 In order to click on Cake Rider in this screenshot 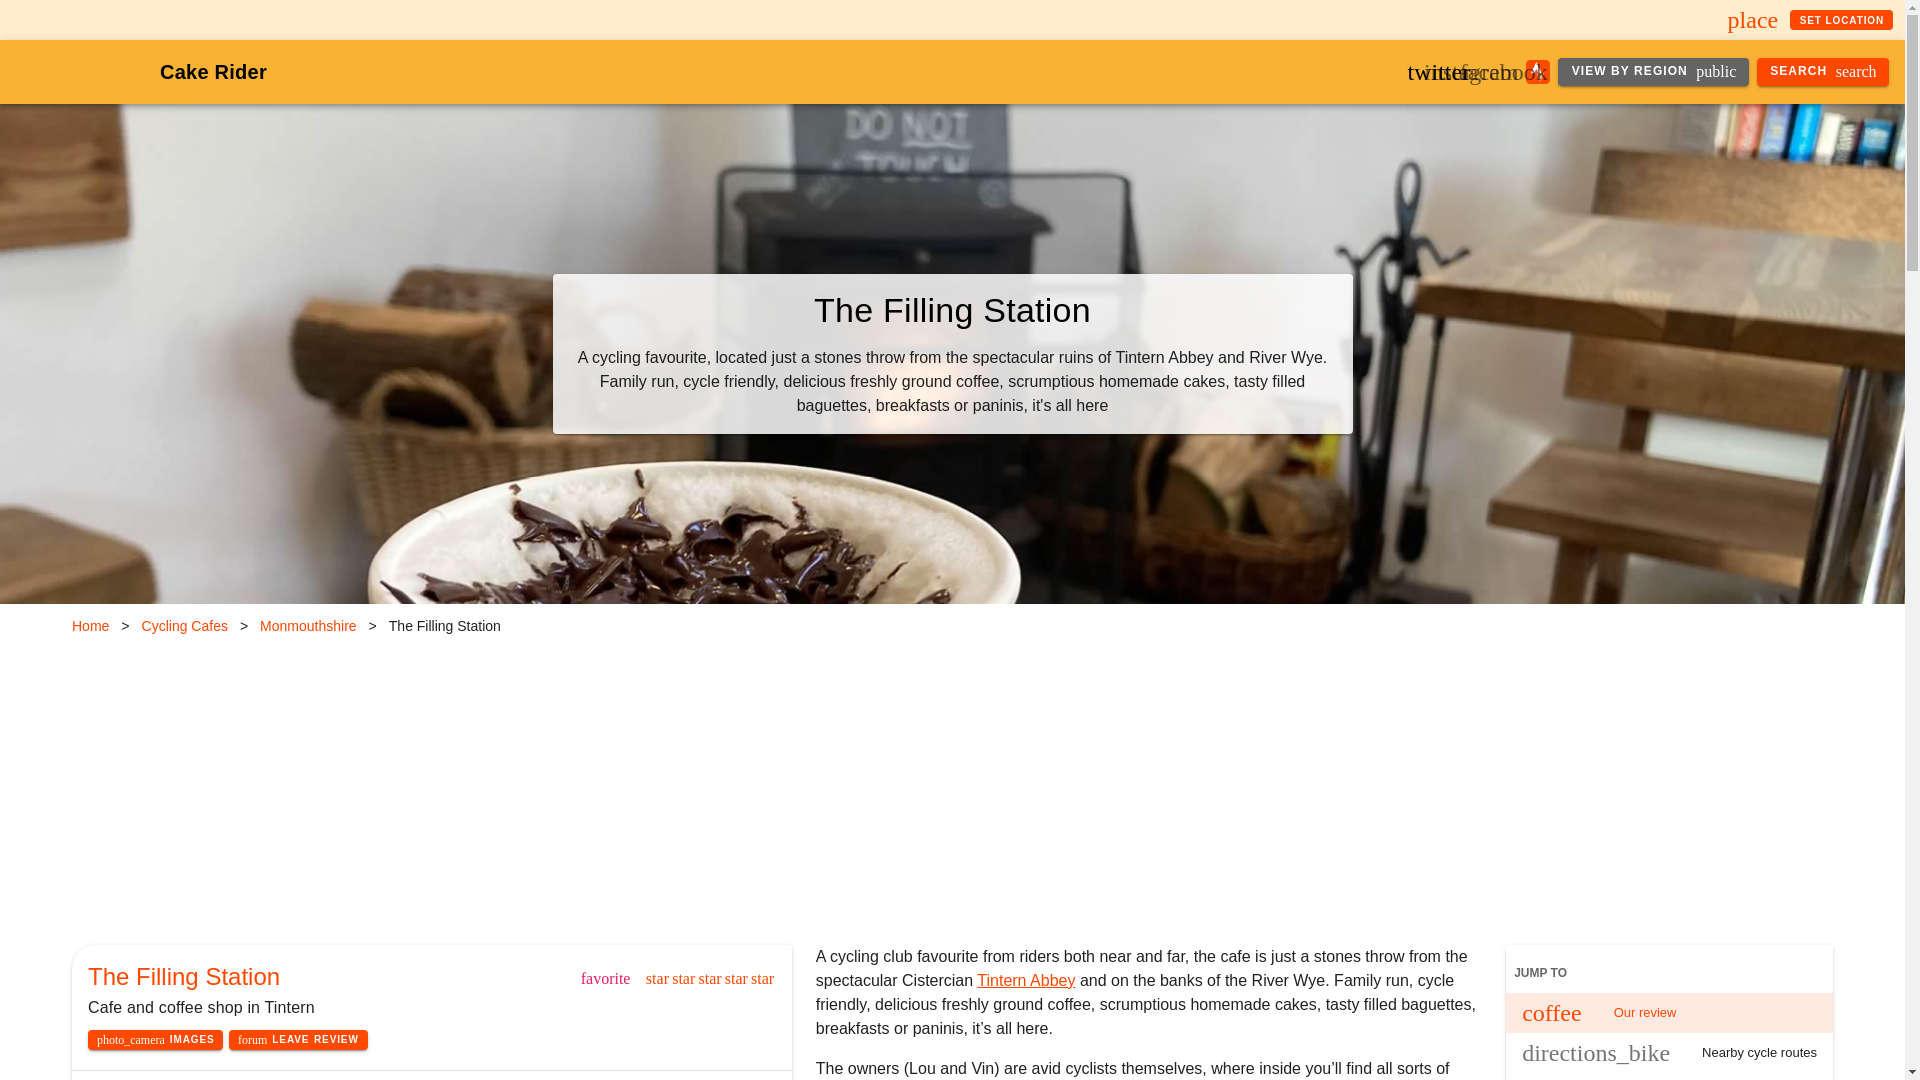, I will do `click(212, 72)`.